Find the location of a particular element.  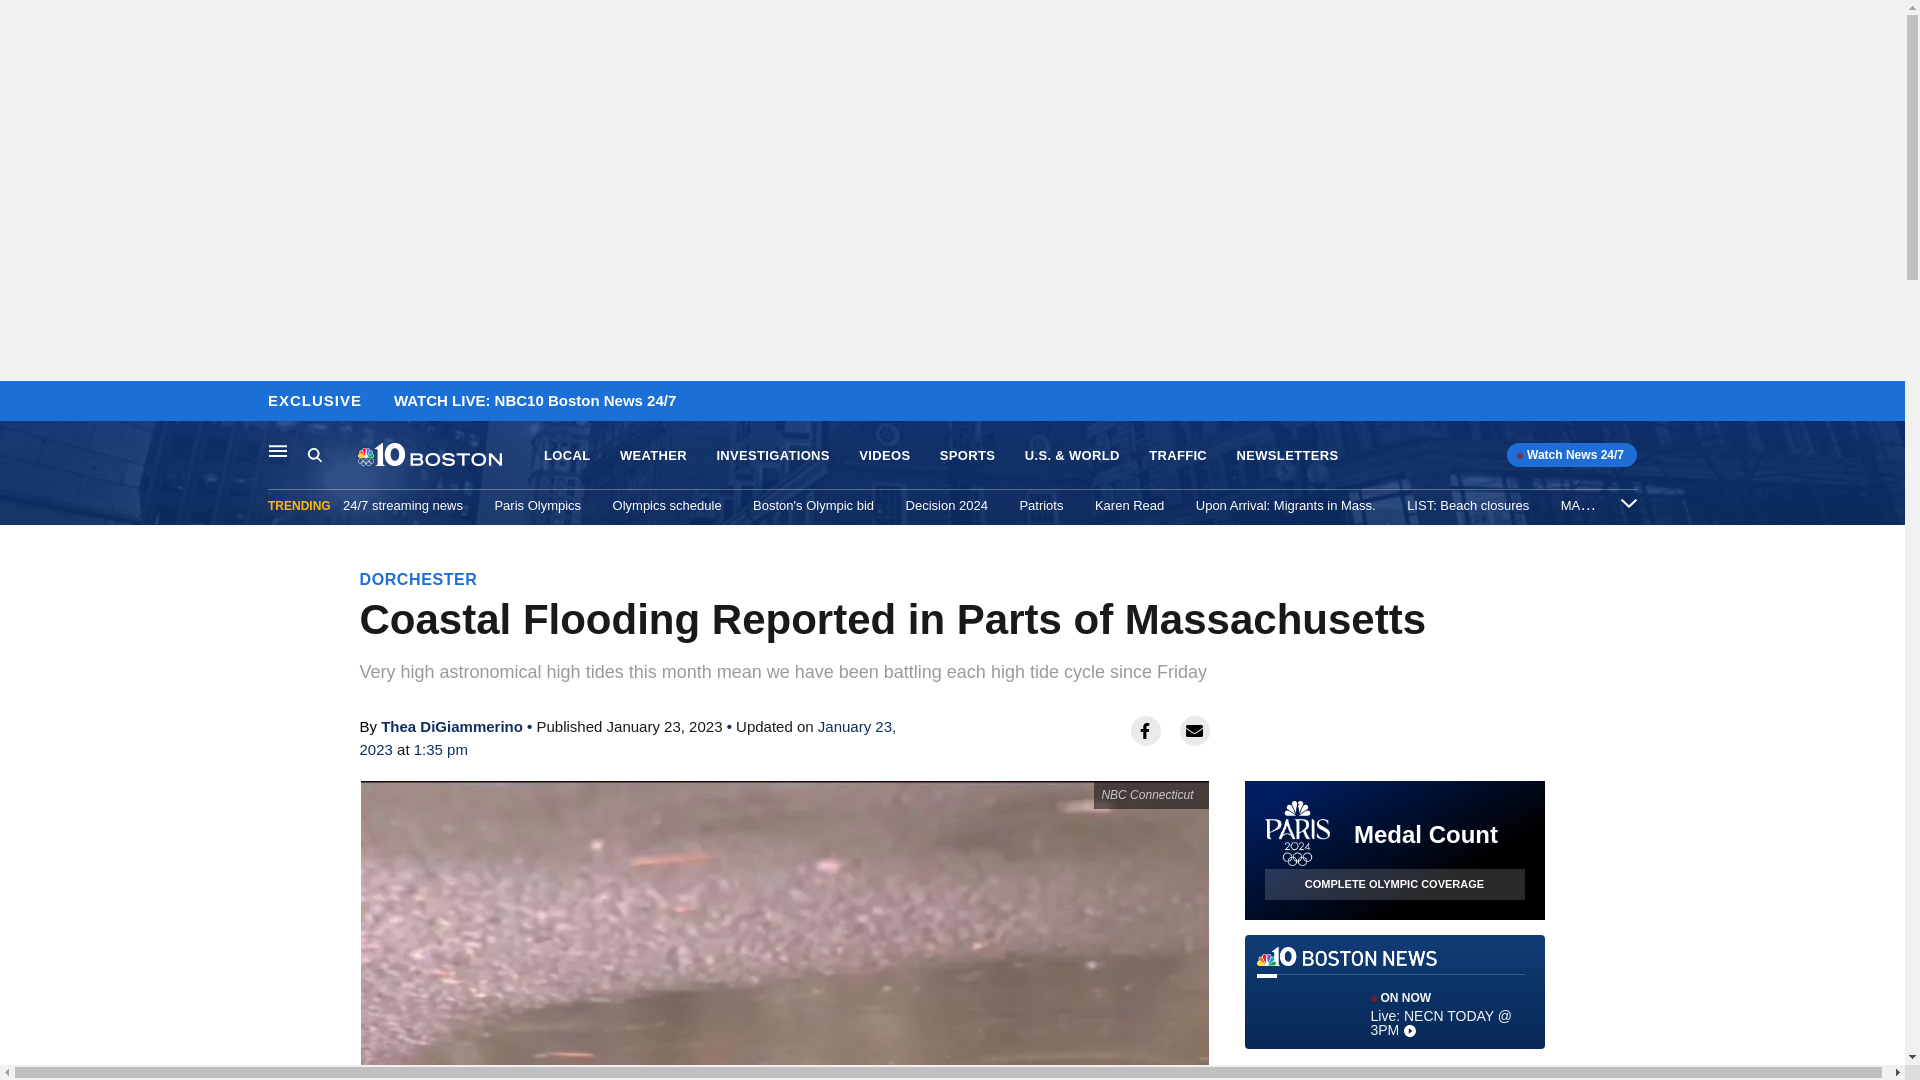

Expand is located at coordinates (1628, 502).